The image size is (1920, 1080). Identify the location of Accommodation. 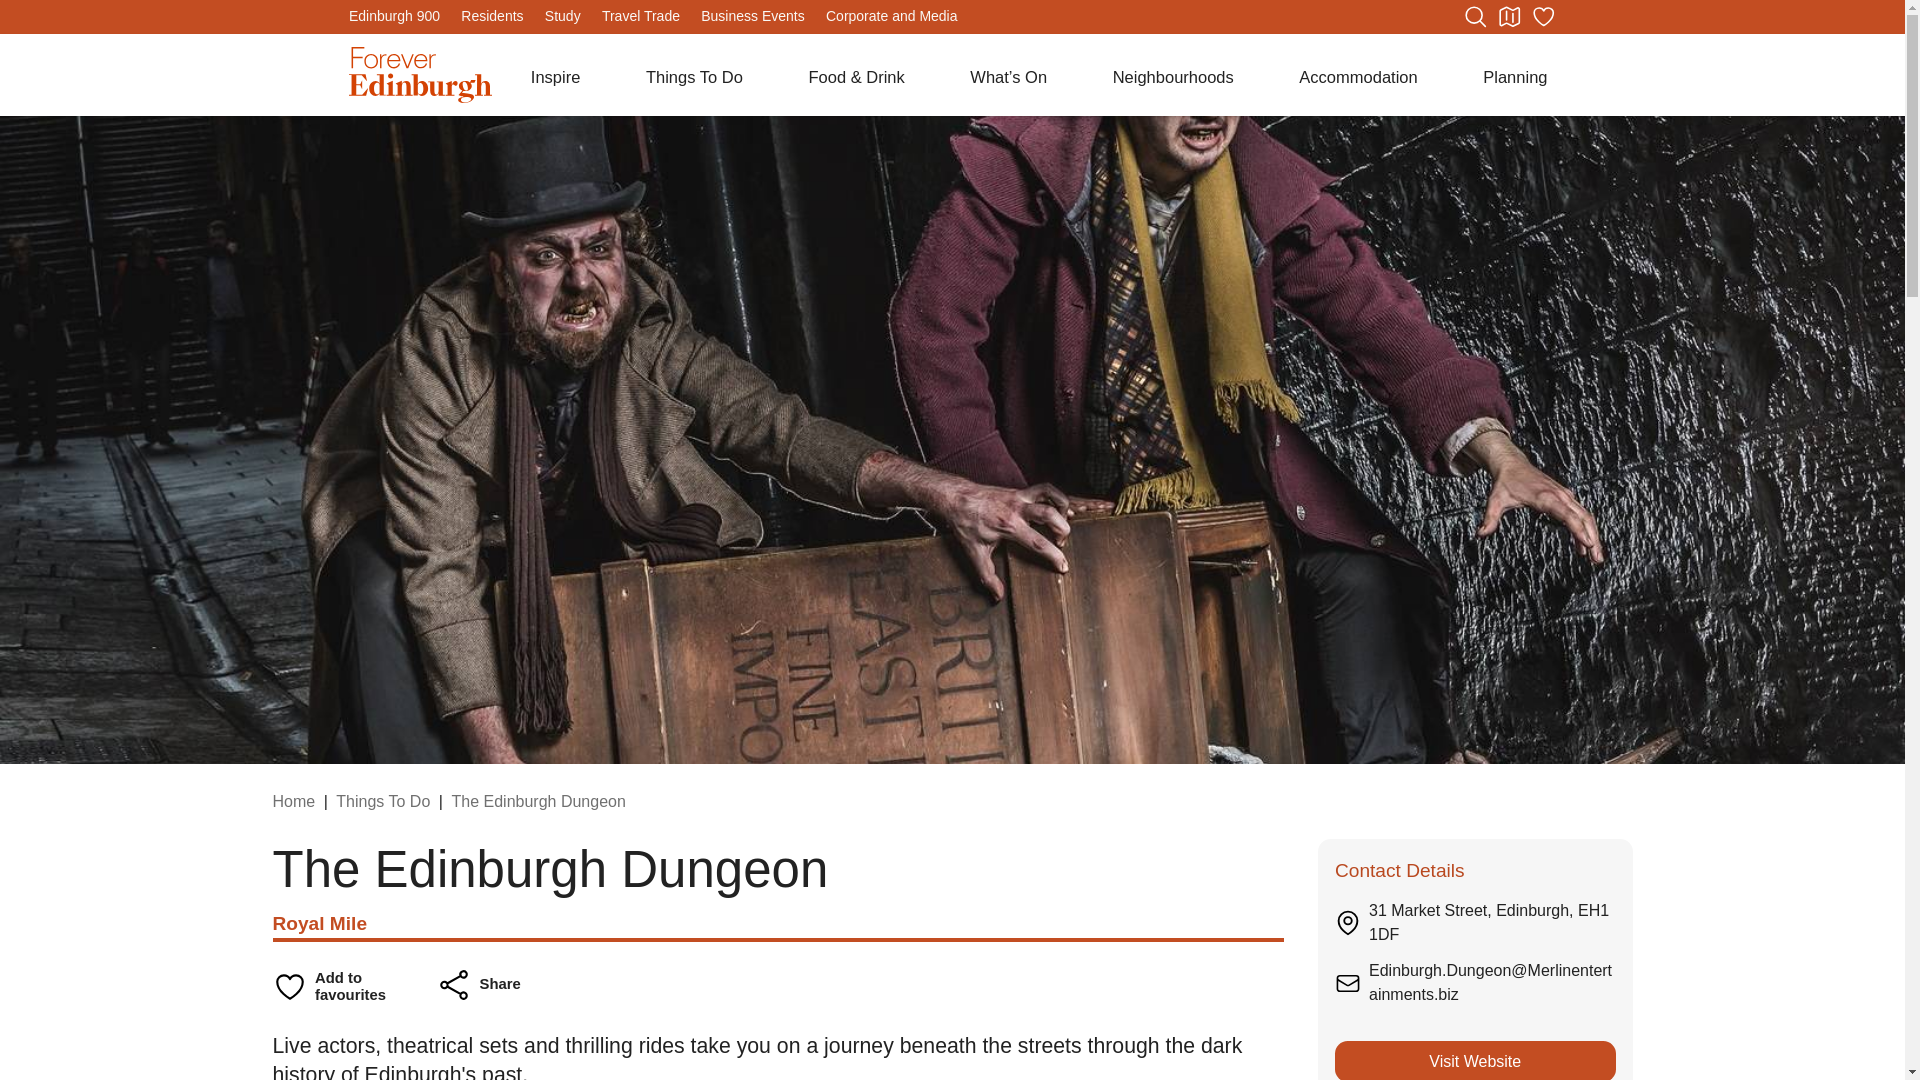
(1358, 77).